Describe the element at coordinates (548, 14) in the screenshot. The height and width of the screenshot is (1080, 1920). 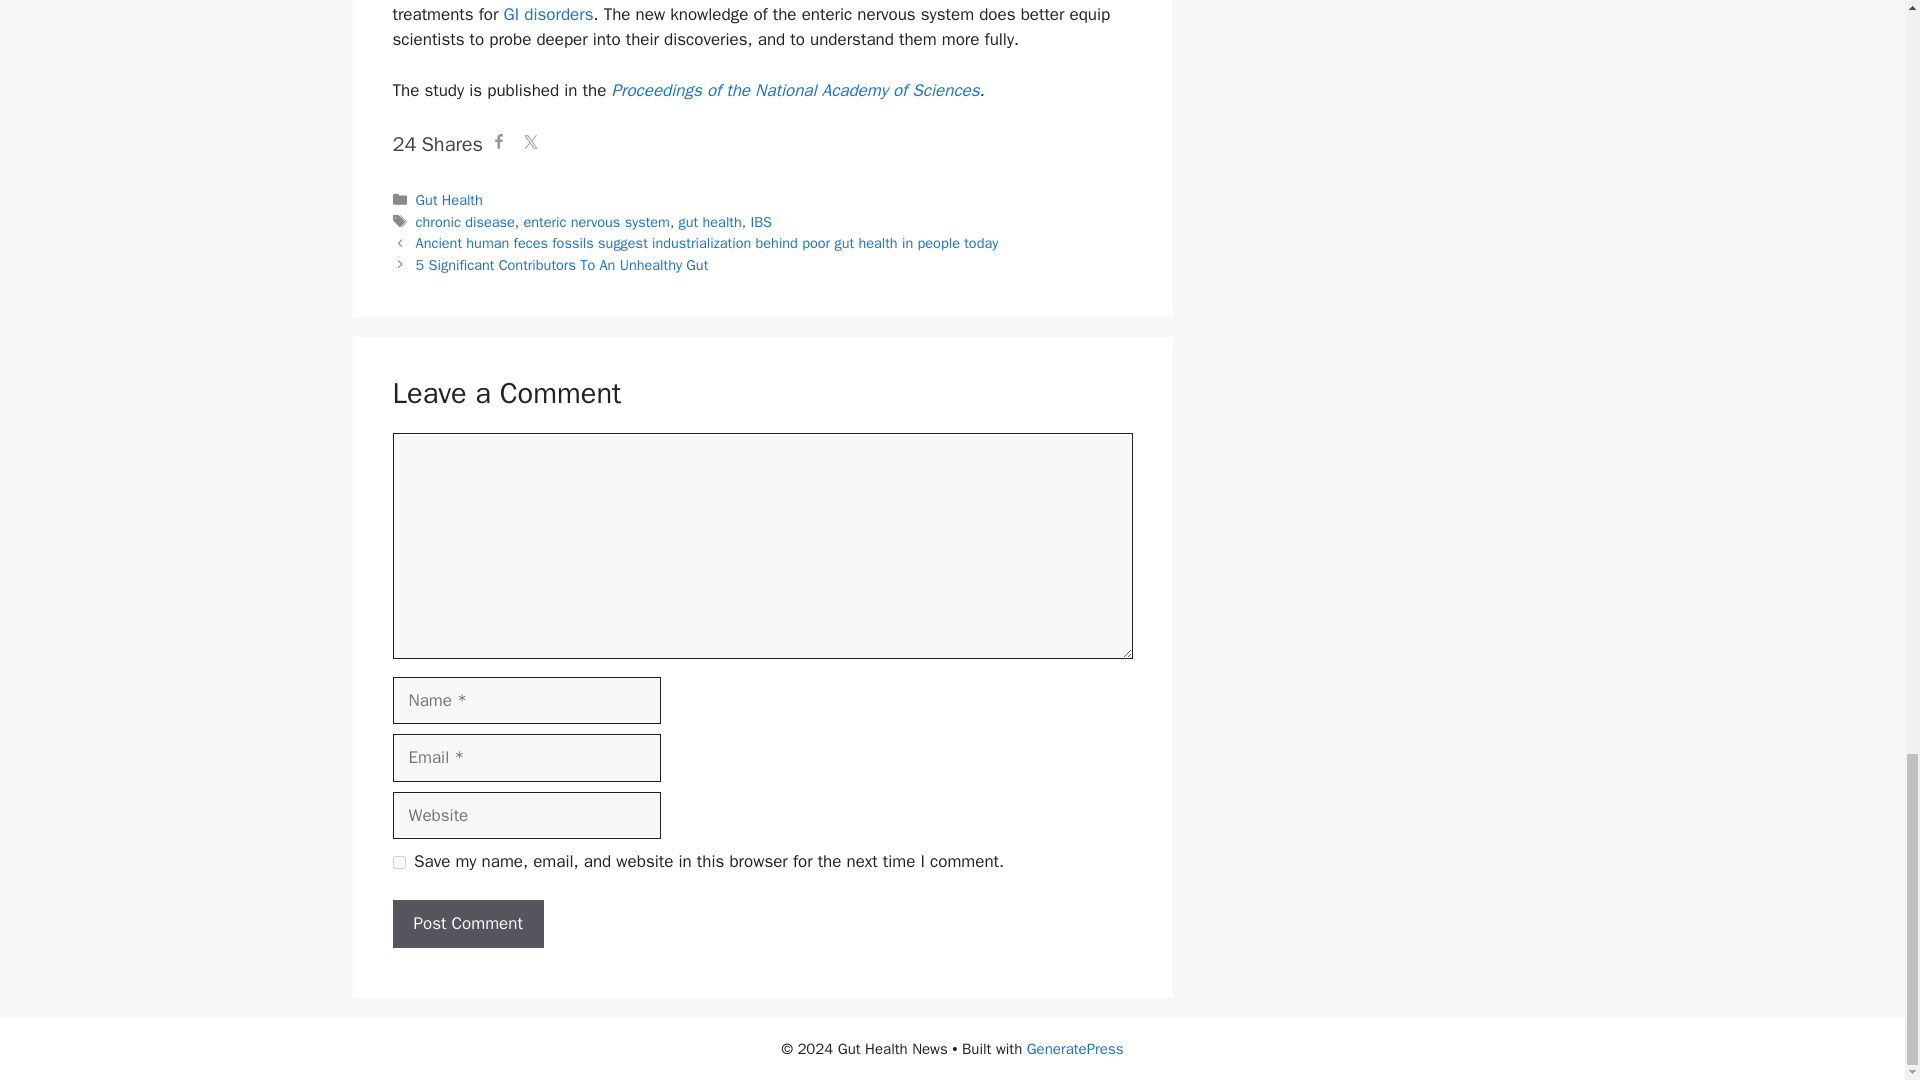
I see `GI disorders` at that location.